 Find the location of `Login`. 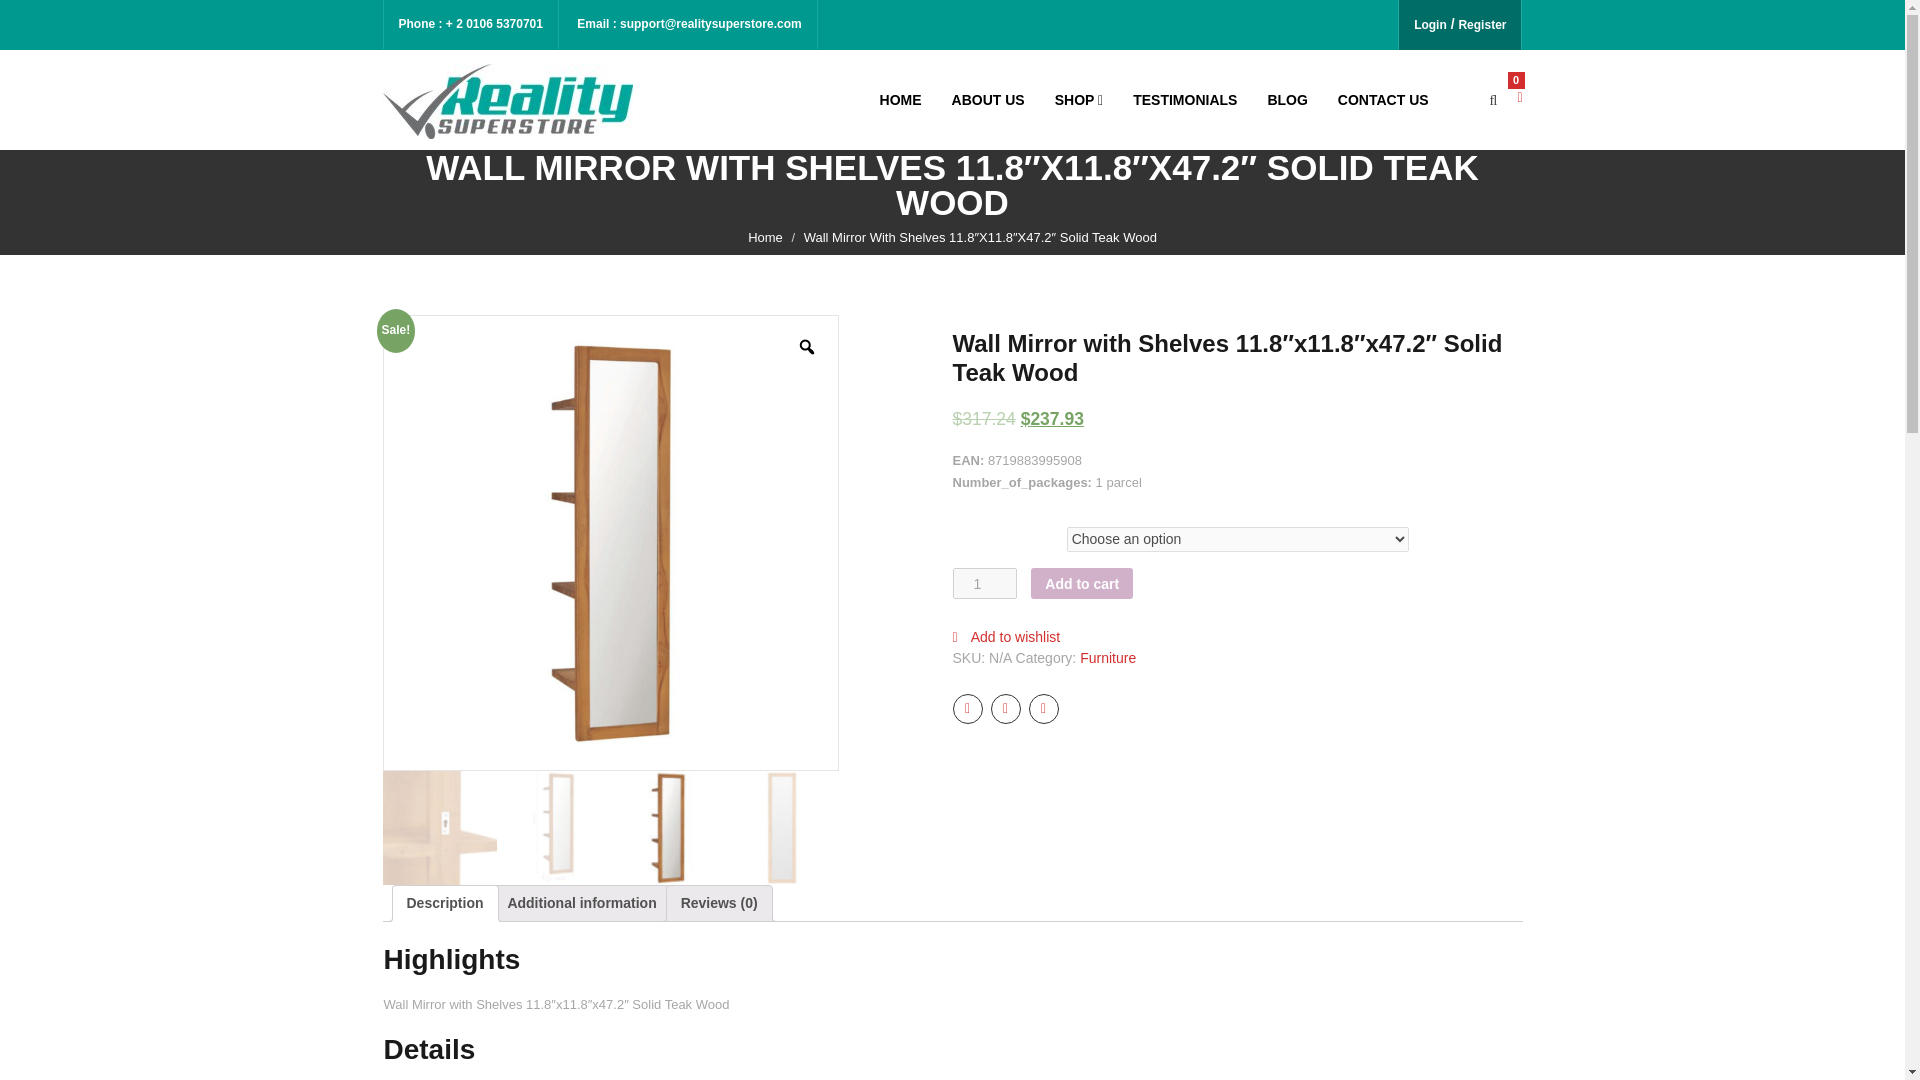

Login is located at coordinates (1430, 25).